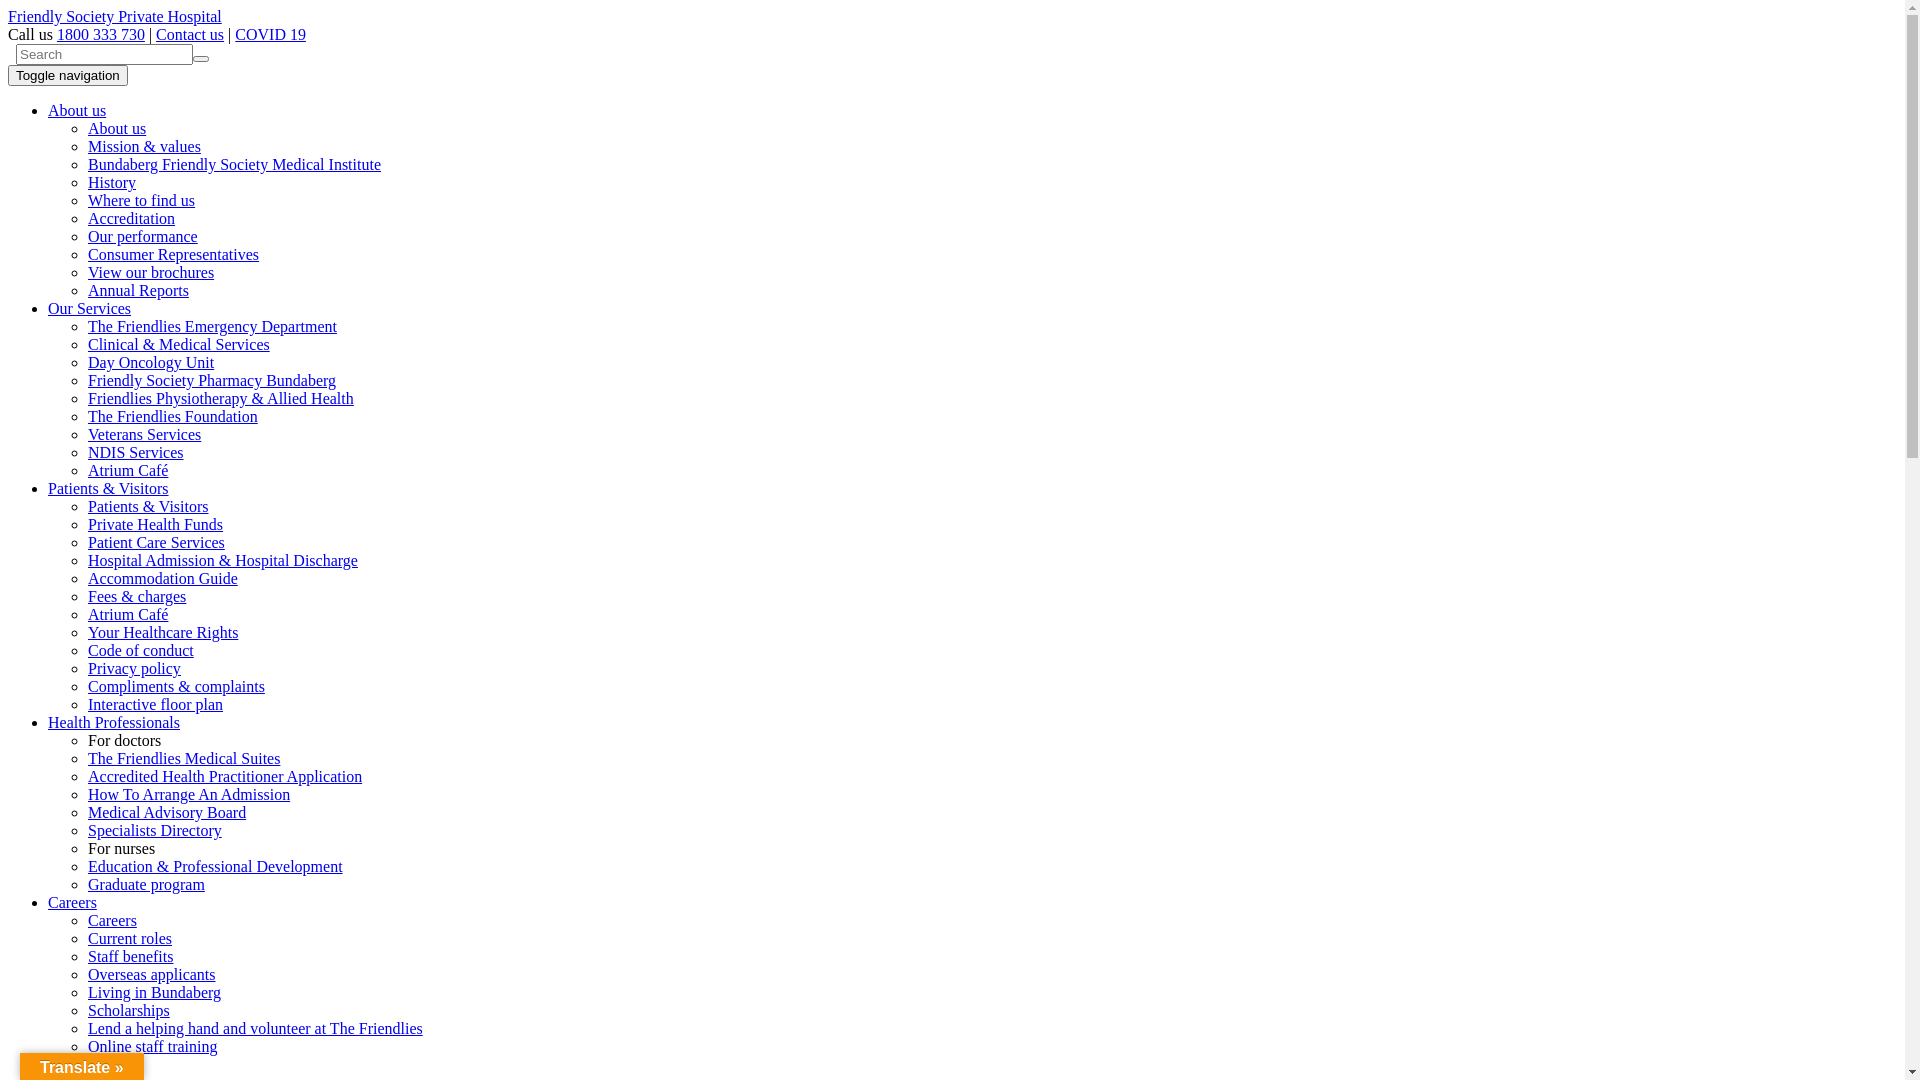 The image size is (1920, 1080). Describe the element at coordinates (68, 76) in the screenshot. I see `Toggle navigation` at that location.